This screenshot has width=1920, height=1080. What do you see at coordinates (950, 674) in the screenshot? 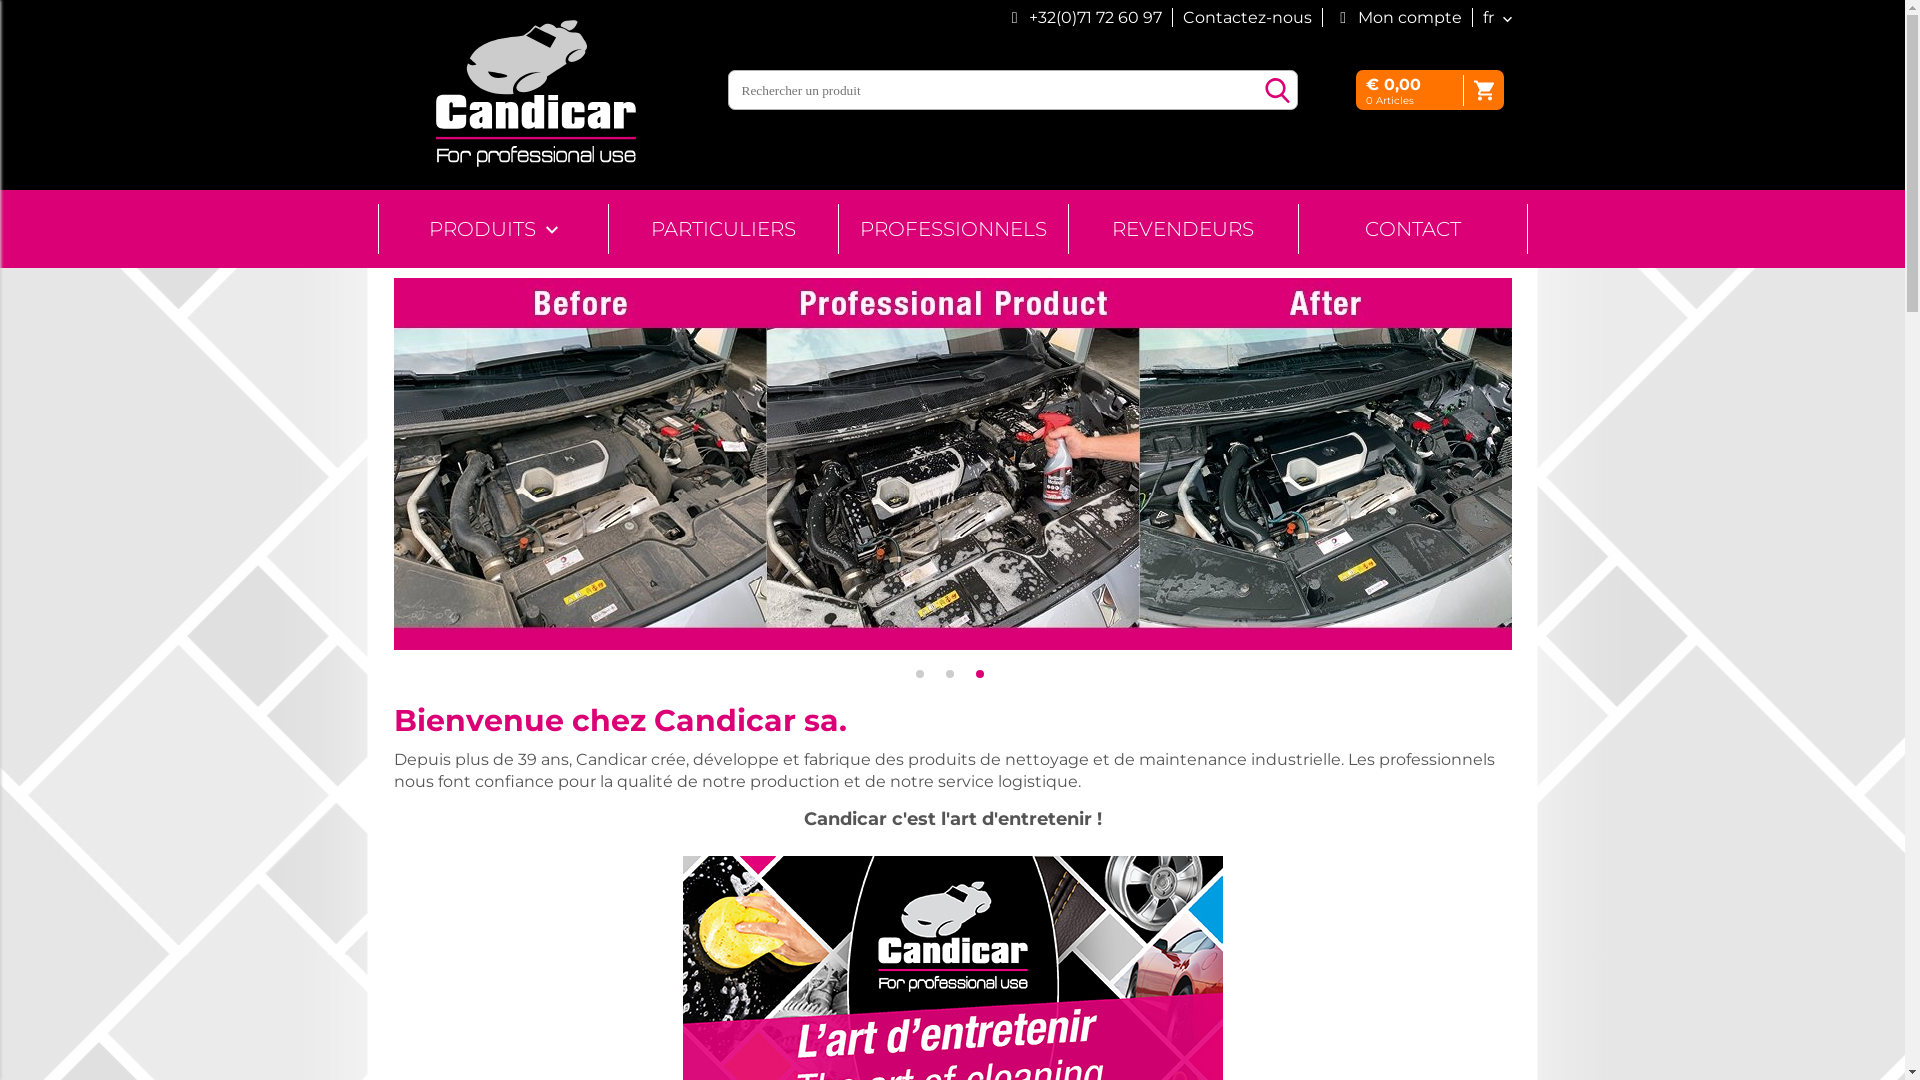
I see `2` at bounding box center [950, 674].